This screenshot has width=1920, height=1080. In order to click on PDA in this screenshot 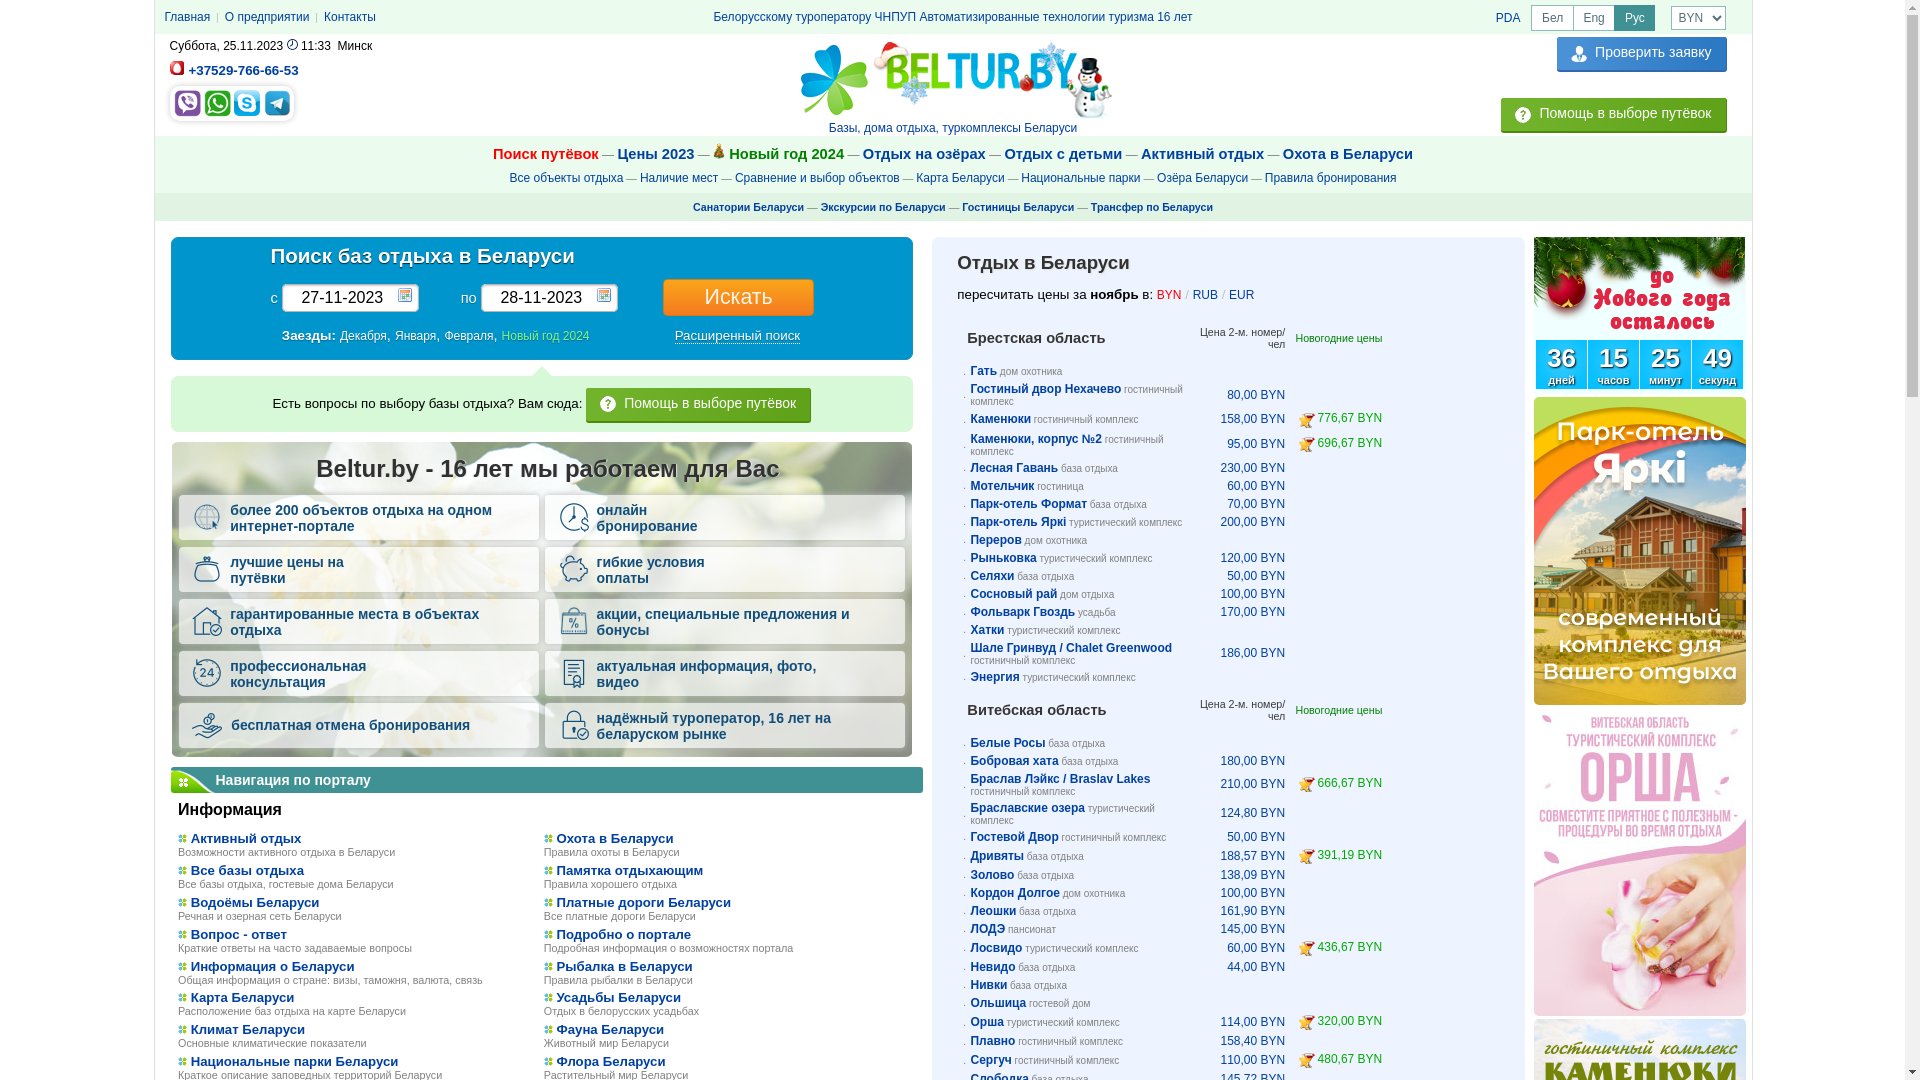, I will do `click(1508, 18)`.